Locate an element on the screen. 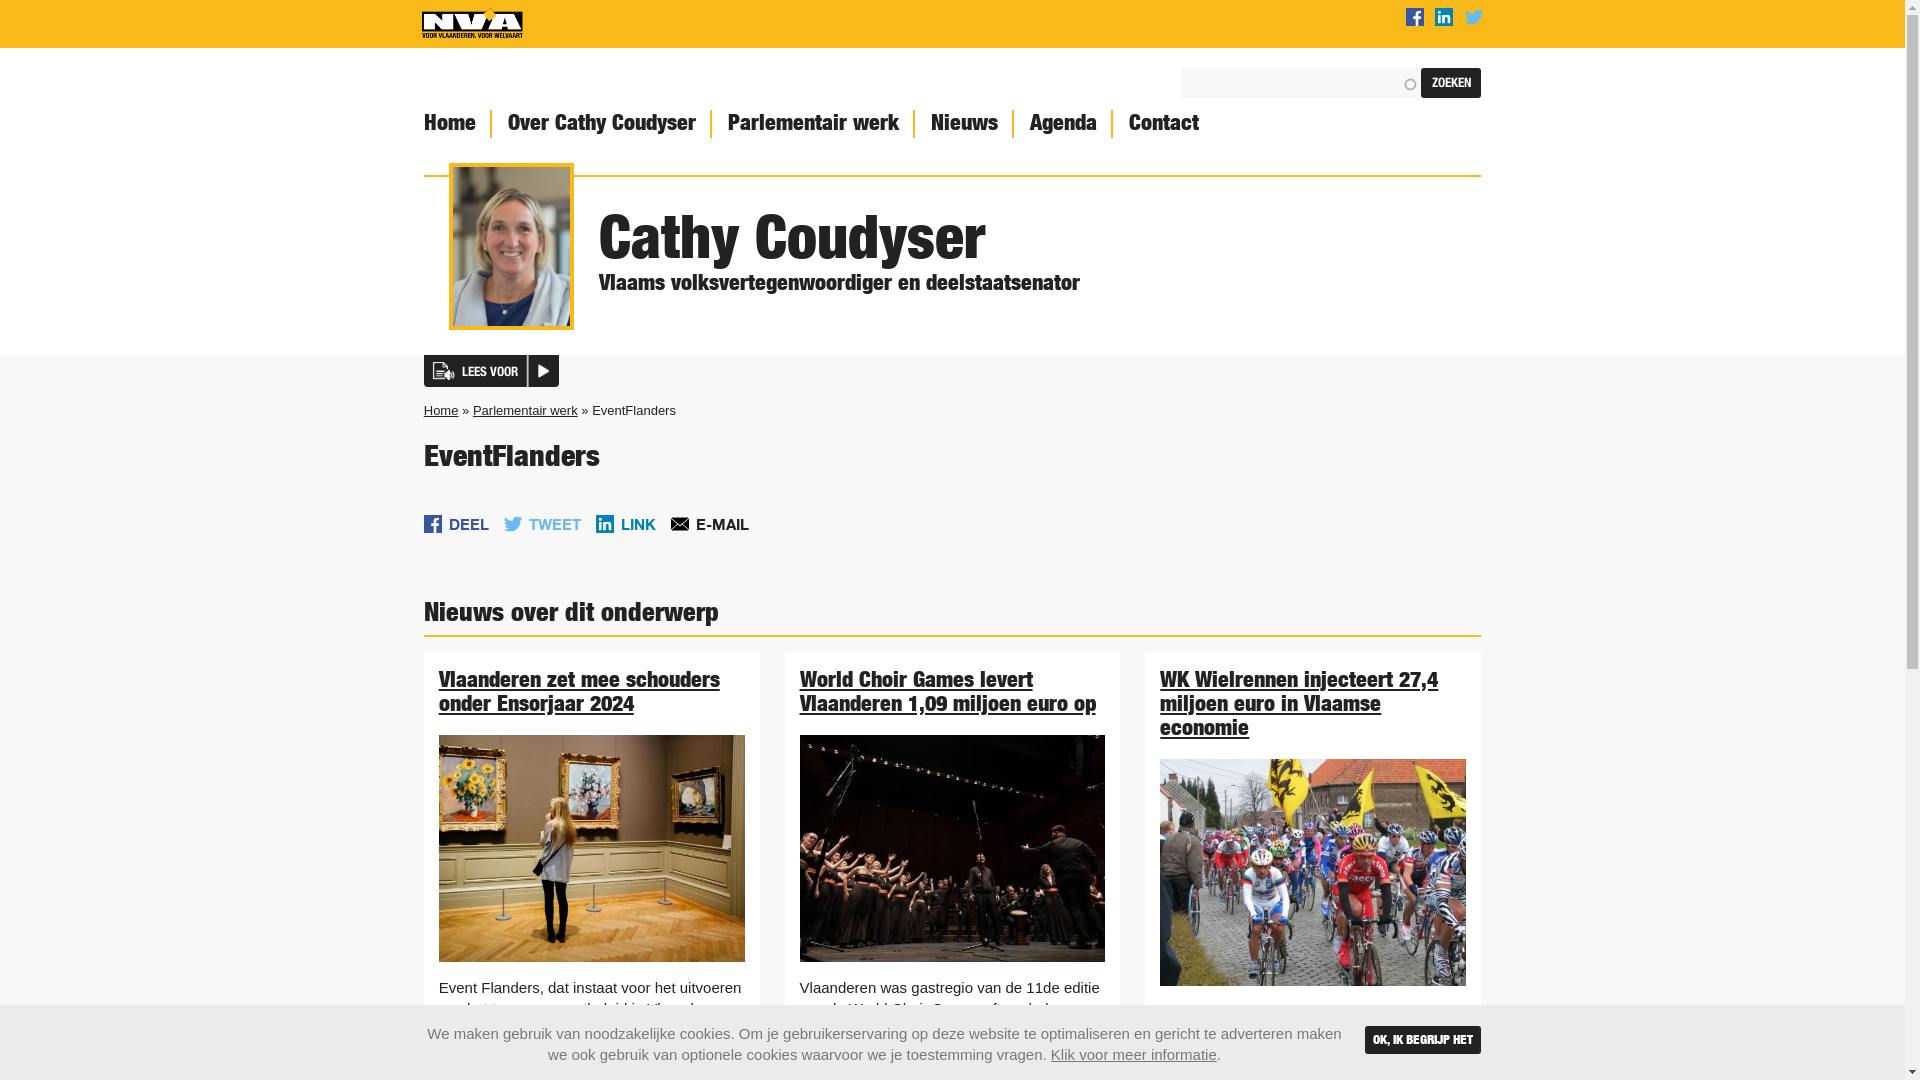 Image resolution: width=1920 pixels, height=1080 pixels. Over Cathy Coudyser is located at coordinates (600, 124).